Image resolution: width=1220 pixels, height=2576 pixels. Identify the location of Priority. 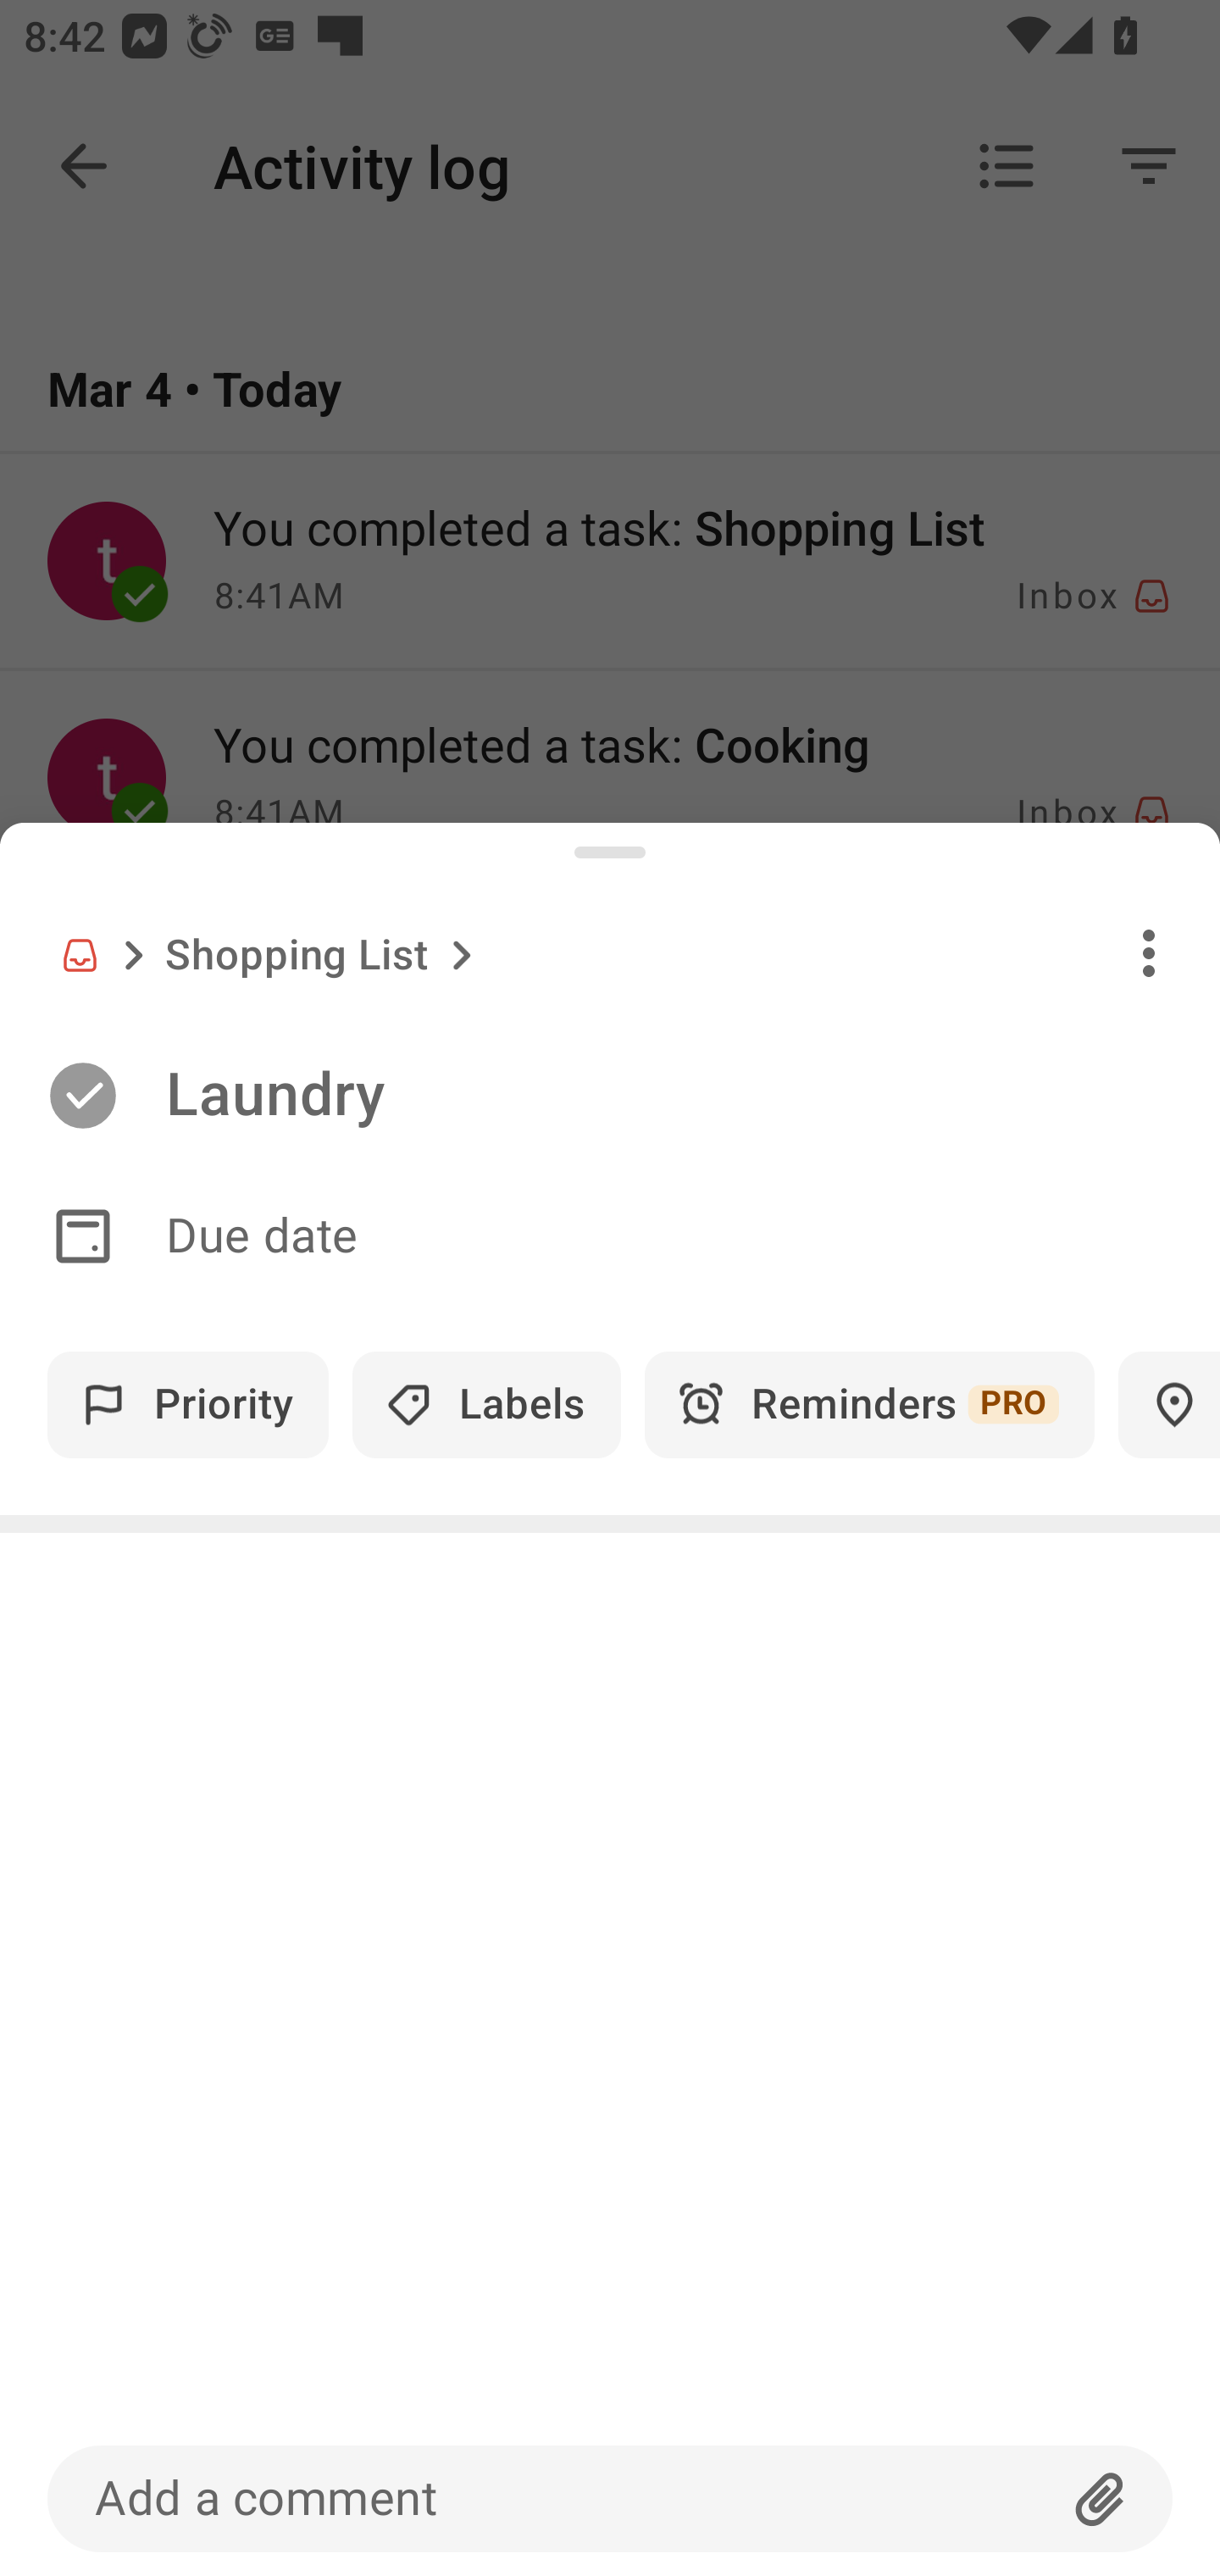
(188, 1405).